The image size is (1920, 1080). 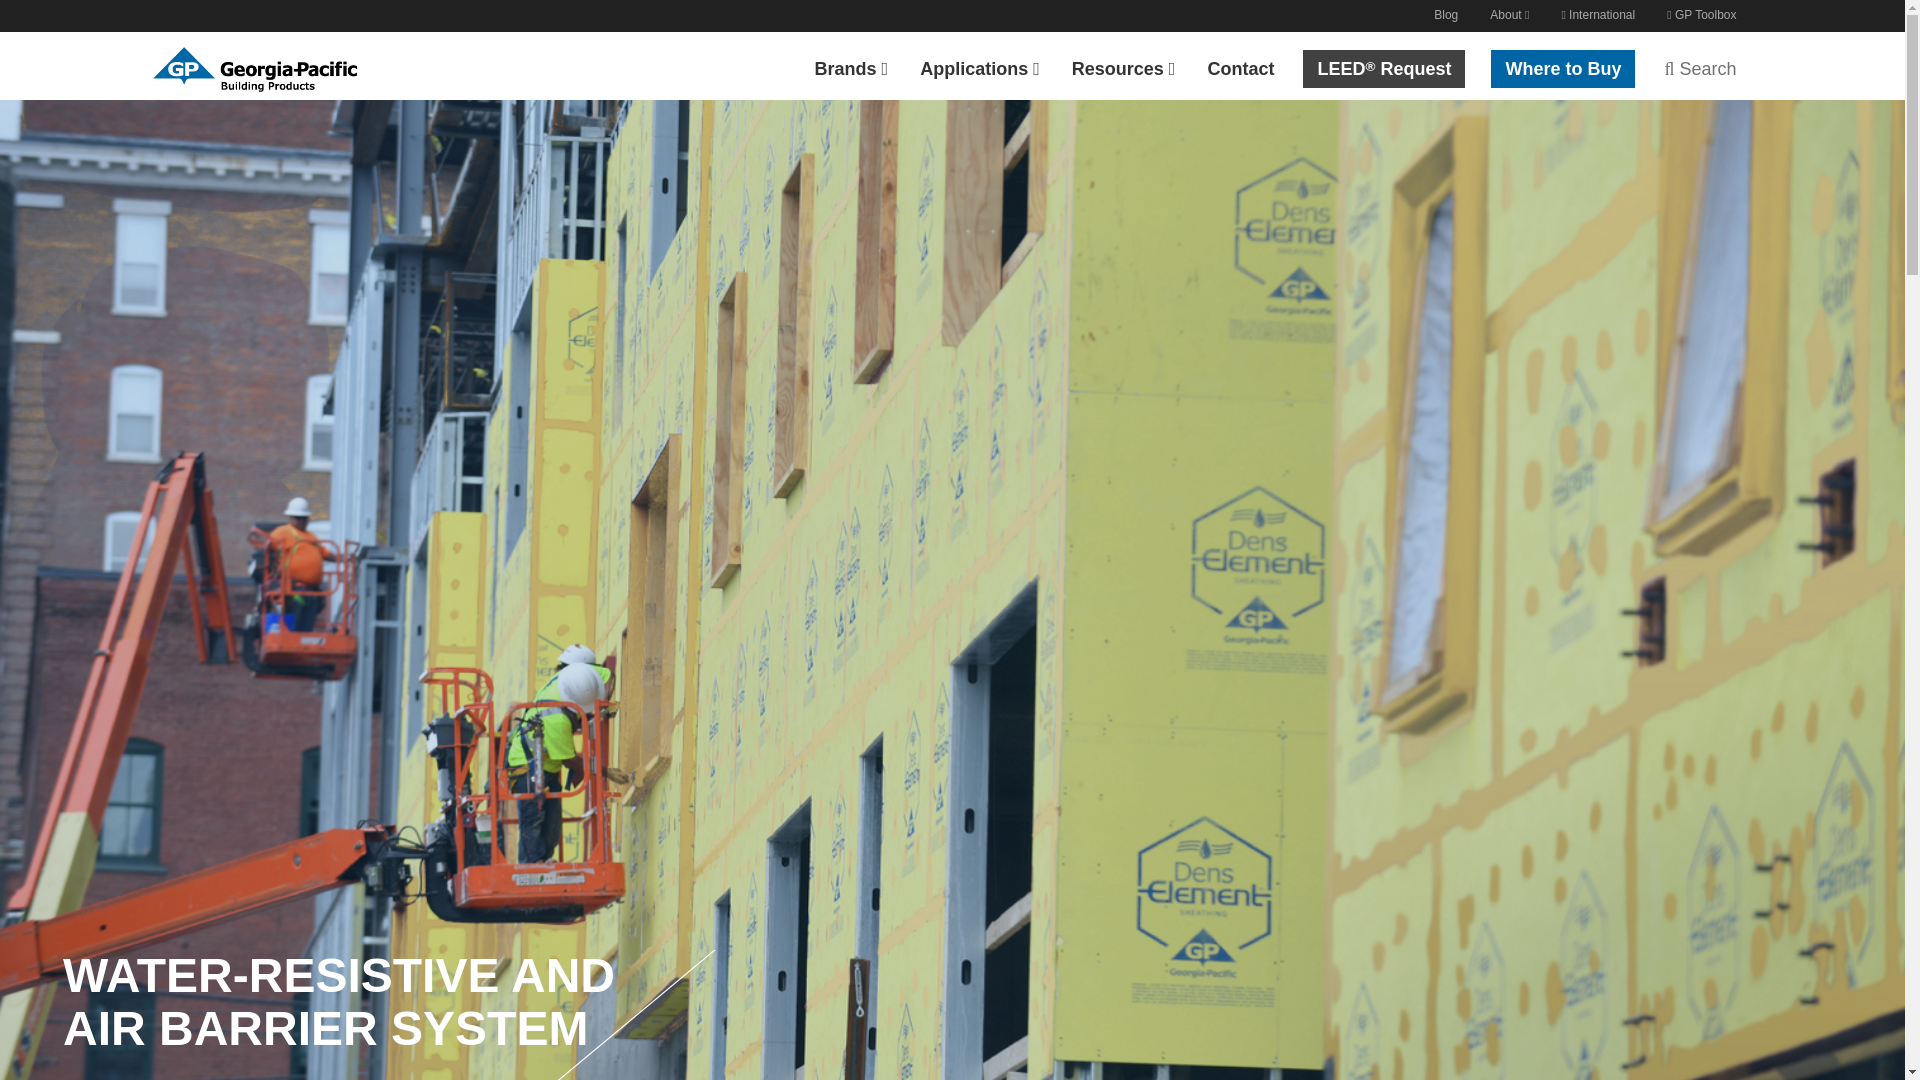 What do you see at coordinates (1446, 16) in the screenshot?
I see `Blog` at bounding box center [1446, 16].